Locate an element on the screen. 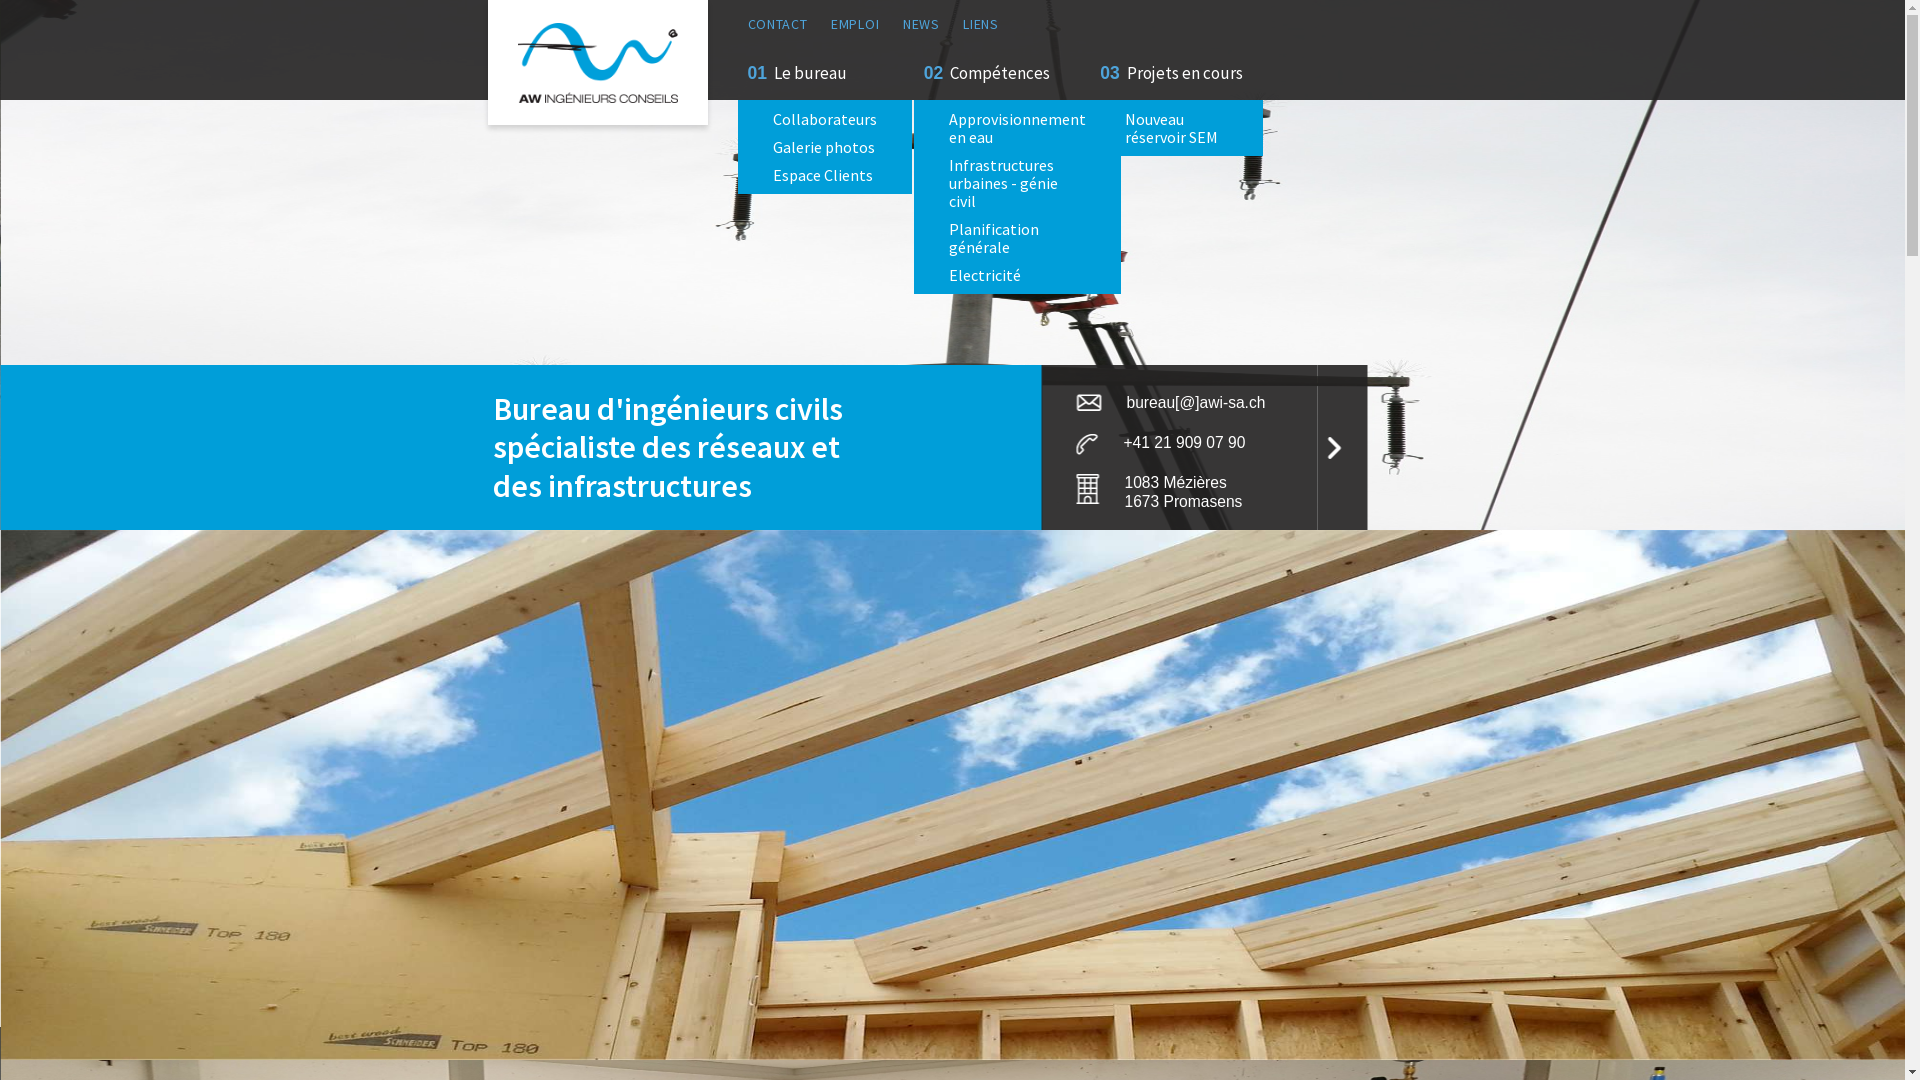  Le bureau is located at coordinates (806, 74).